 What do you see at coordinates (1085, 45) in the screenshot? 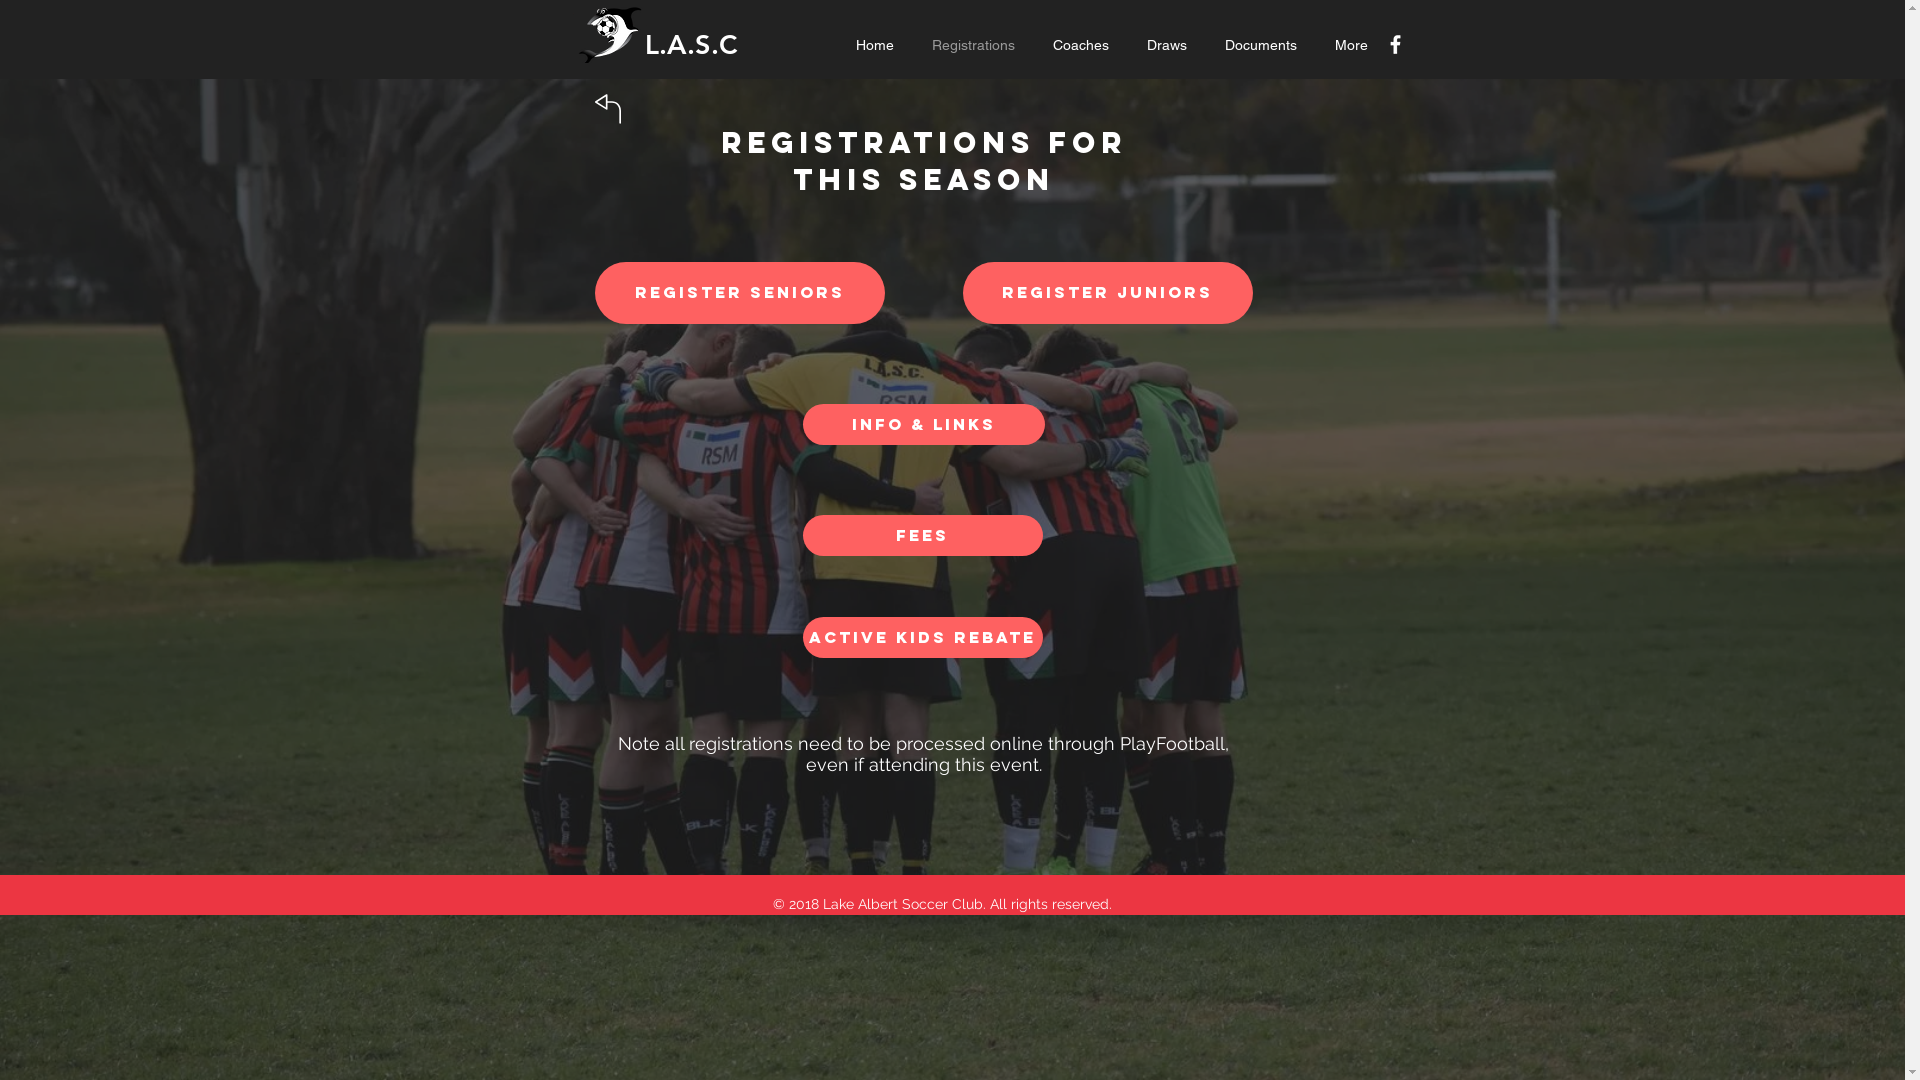
I see `Coaches` at bounding box center [1085, 45].